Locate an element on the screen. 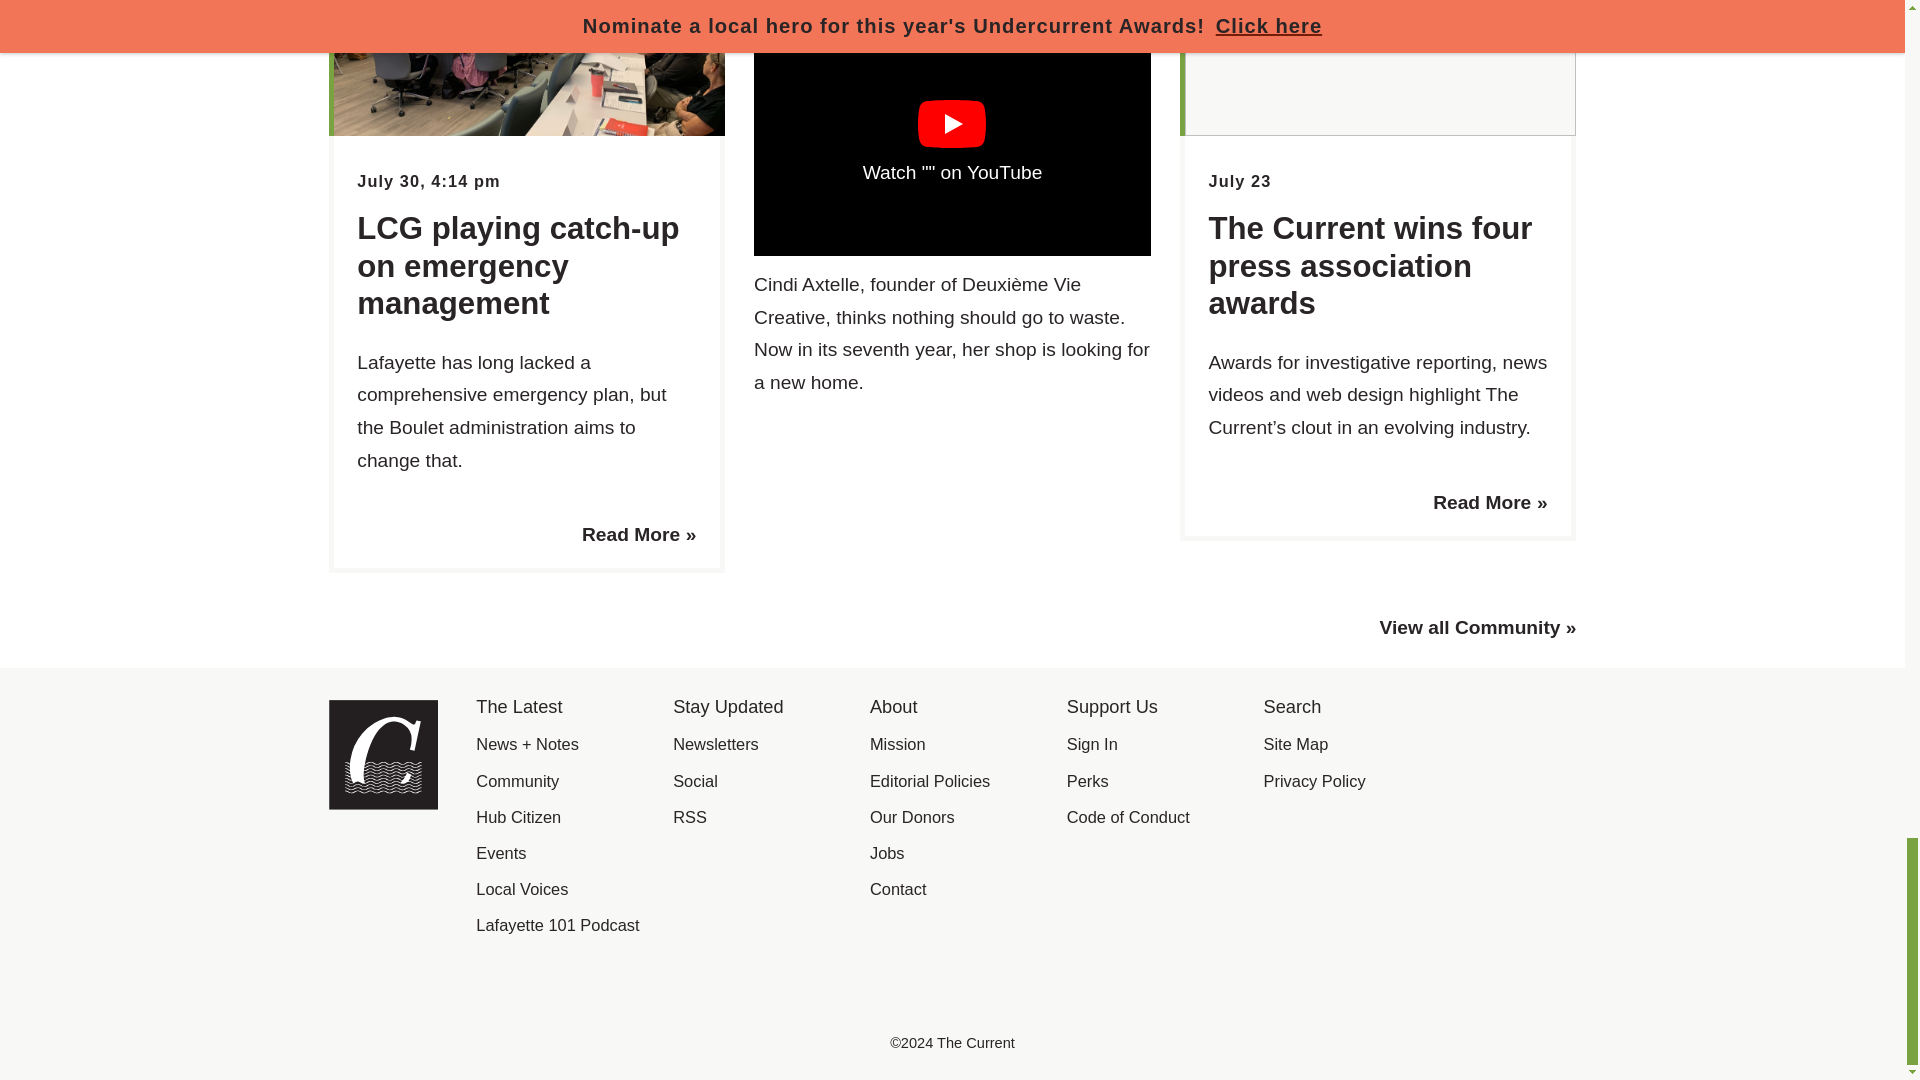 The height and width of the screenshot is (1080, 1920). Hub Citizen is located at coordinates (518, 816).